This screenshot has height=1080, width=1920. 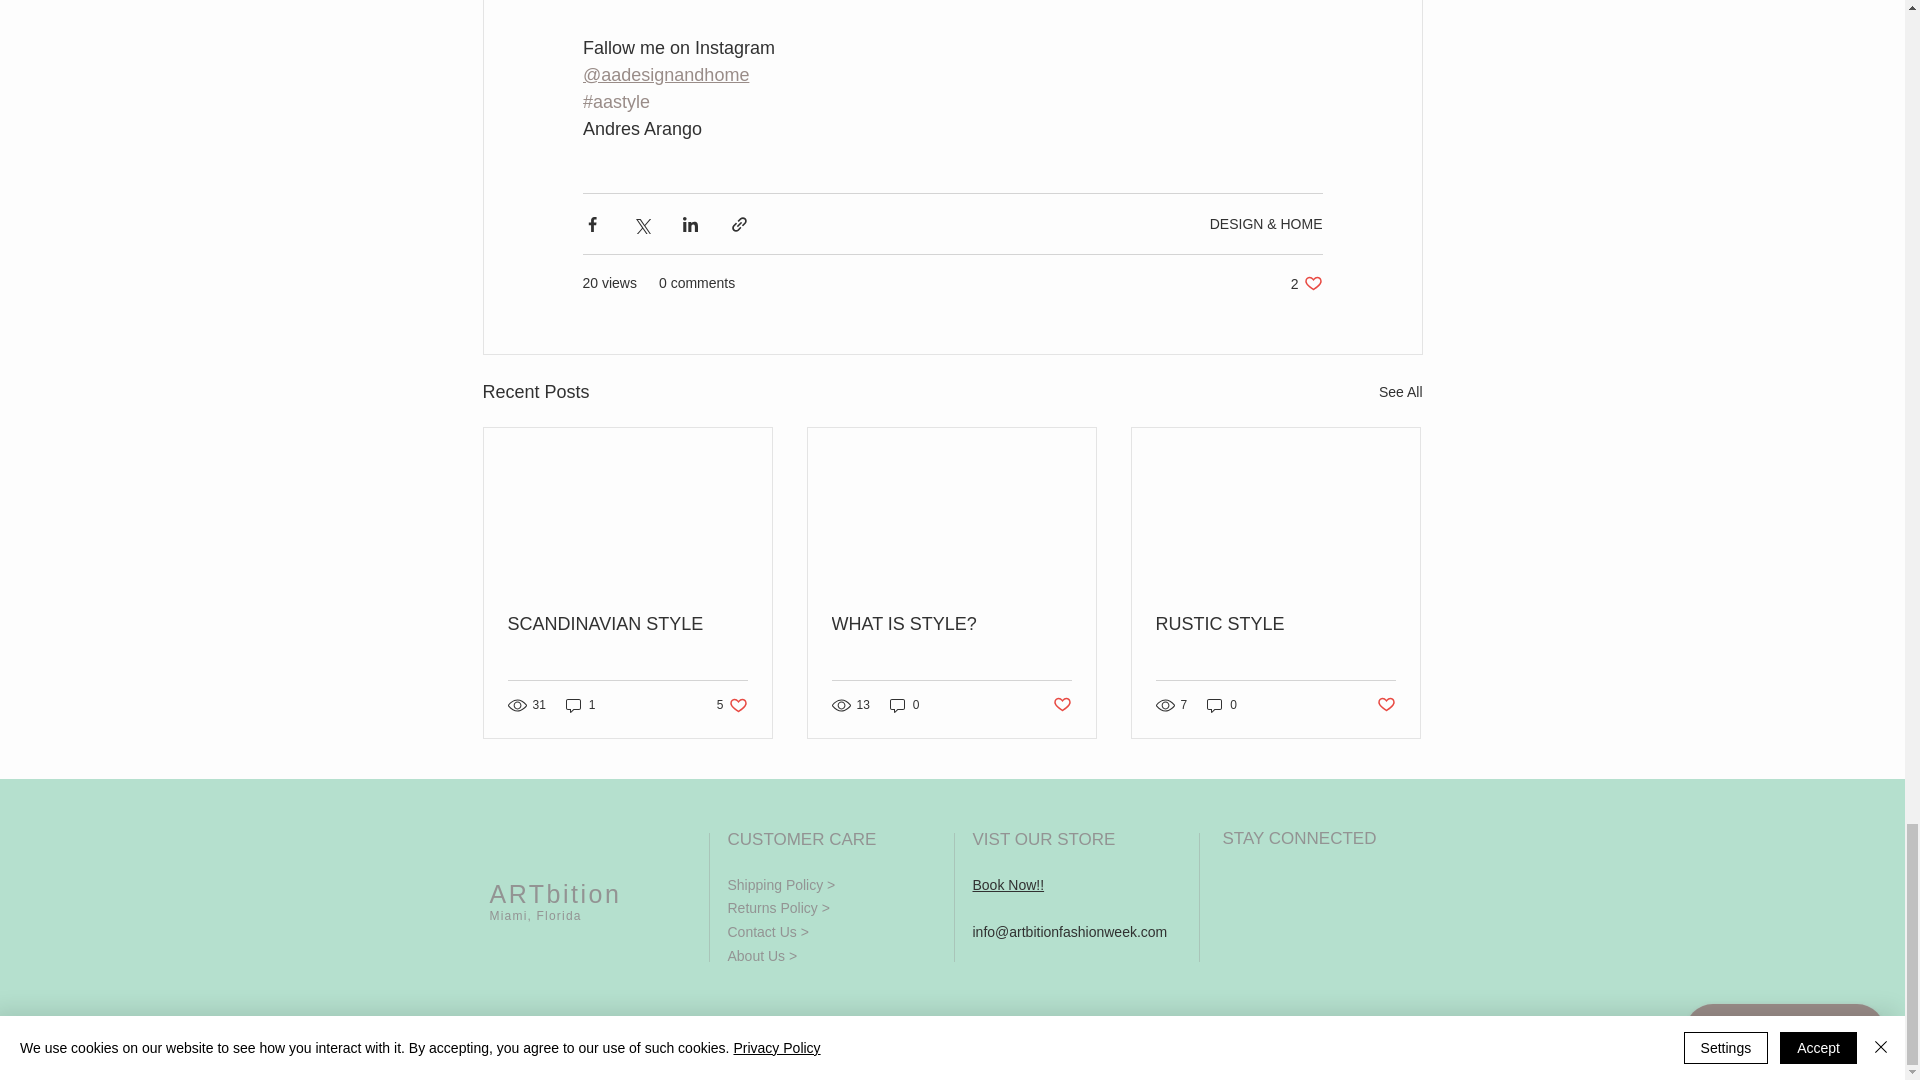 I want to click on See All, so click(x=1400, y=392).